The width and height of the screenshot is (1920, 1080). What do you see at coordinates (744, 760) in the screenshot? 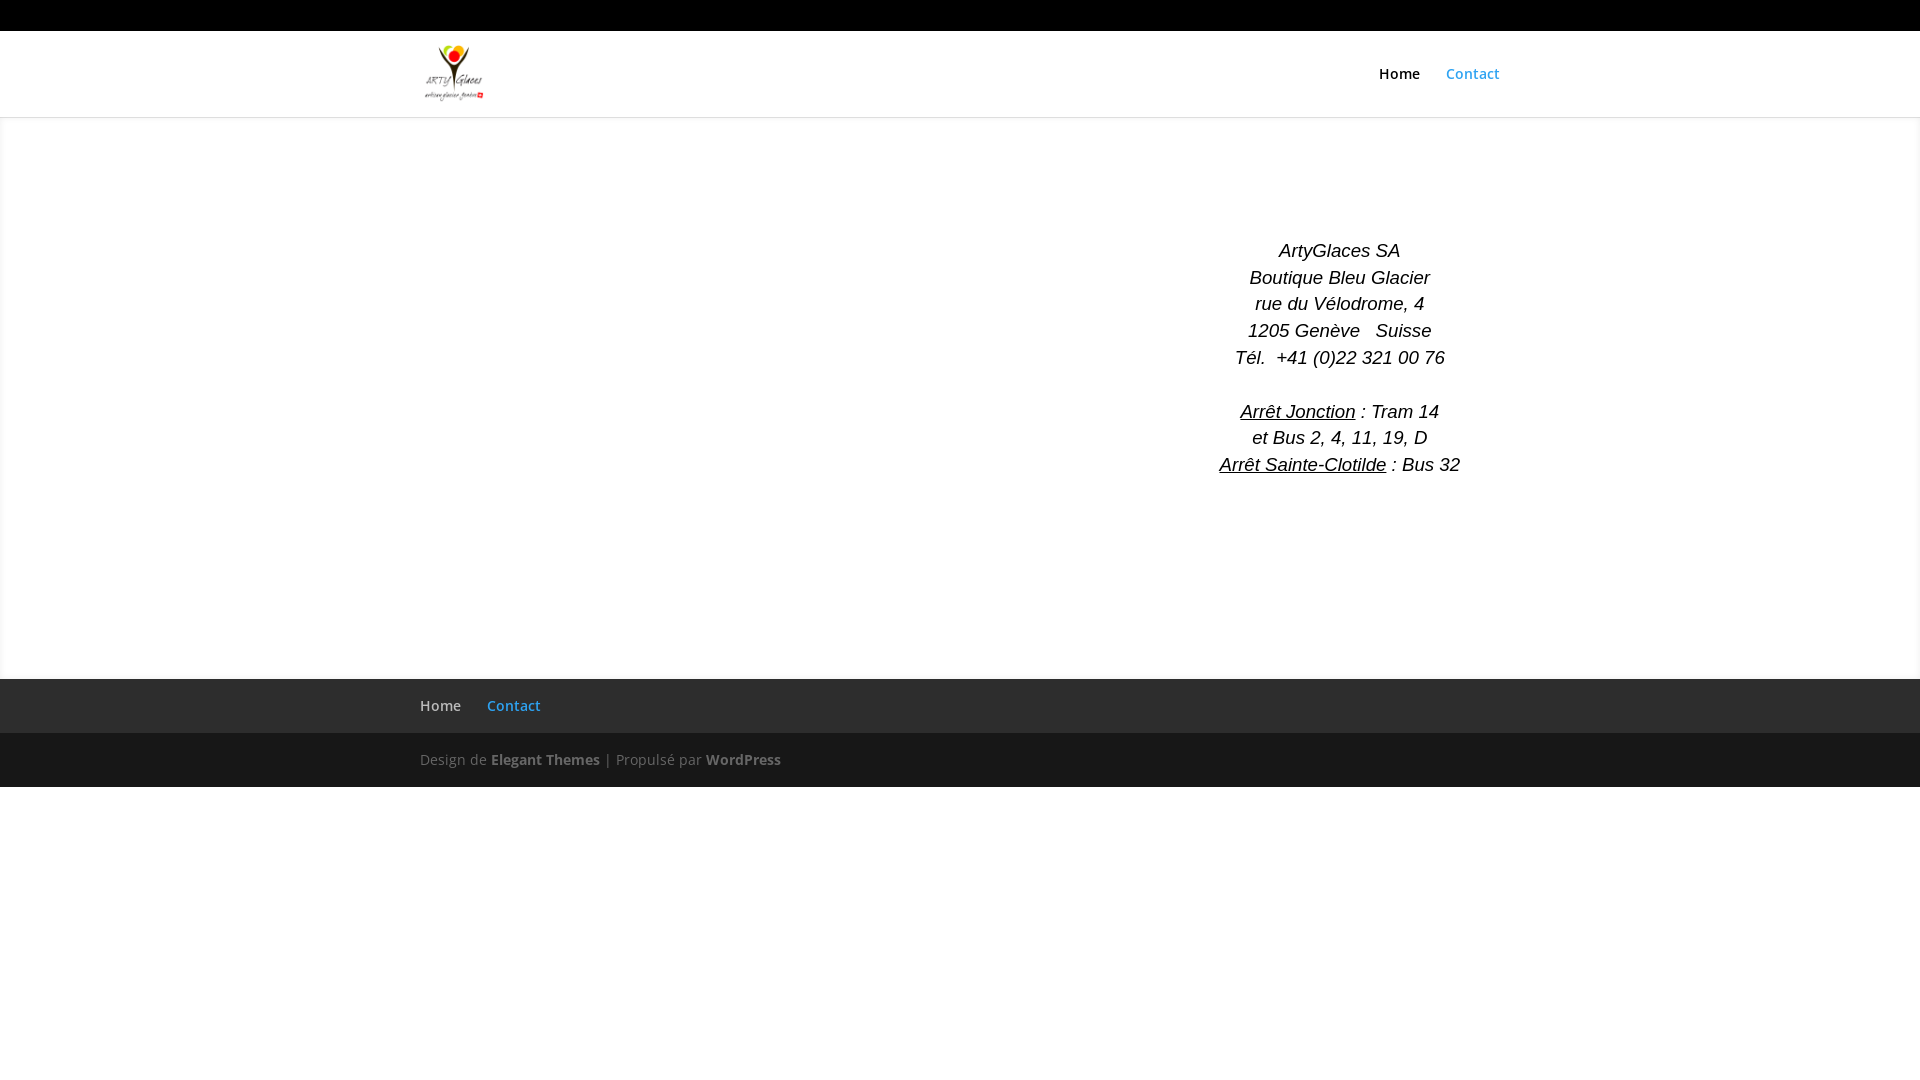
I see `WordPress` at bounding box center [744, 760].